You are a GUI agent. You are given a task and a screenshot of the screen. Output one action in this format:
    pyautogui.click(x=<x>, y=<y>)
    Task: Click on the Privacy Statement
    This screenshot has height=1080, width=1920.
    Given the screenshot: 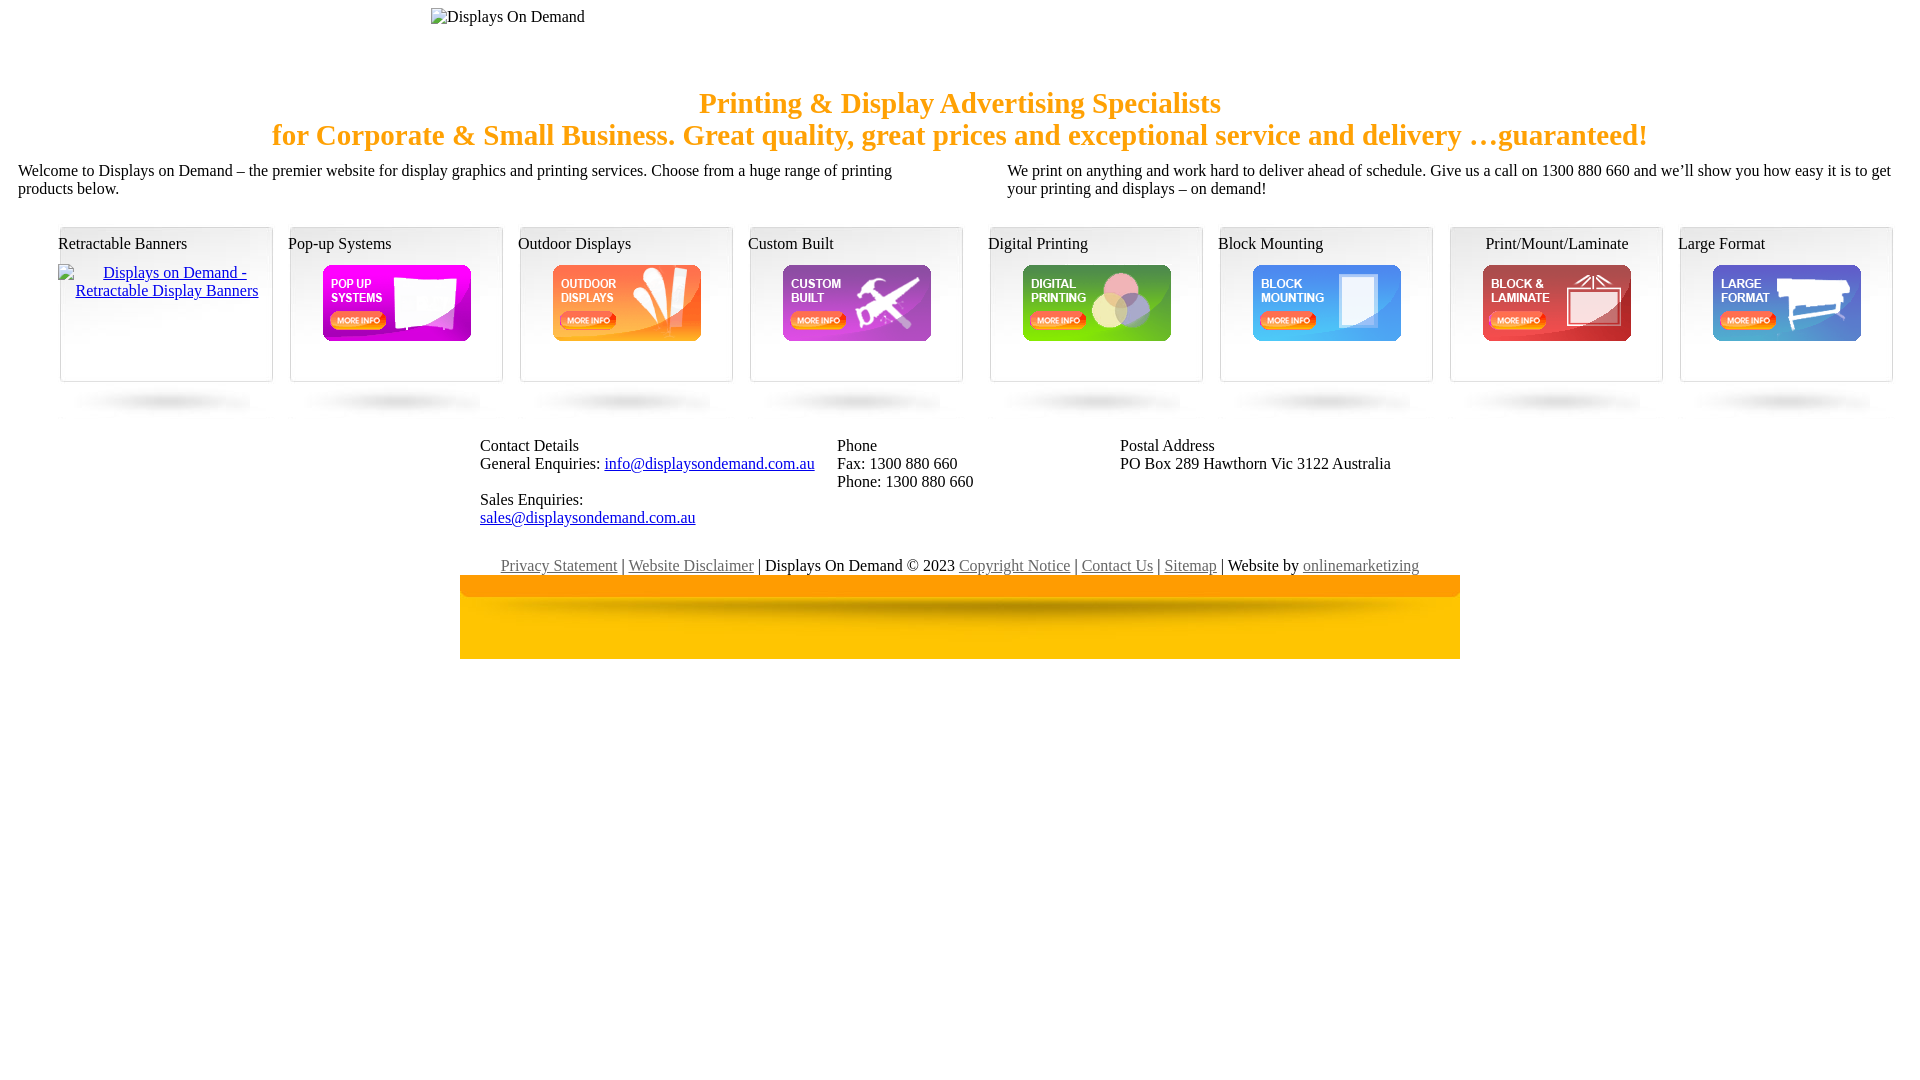 What is the action you would take?
    pyautogui.click(x=560, y=566)
    